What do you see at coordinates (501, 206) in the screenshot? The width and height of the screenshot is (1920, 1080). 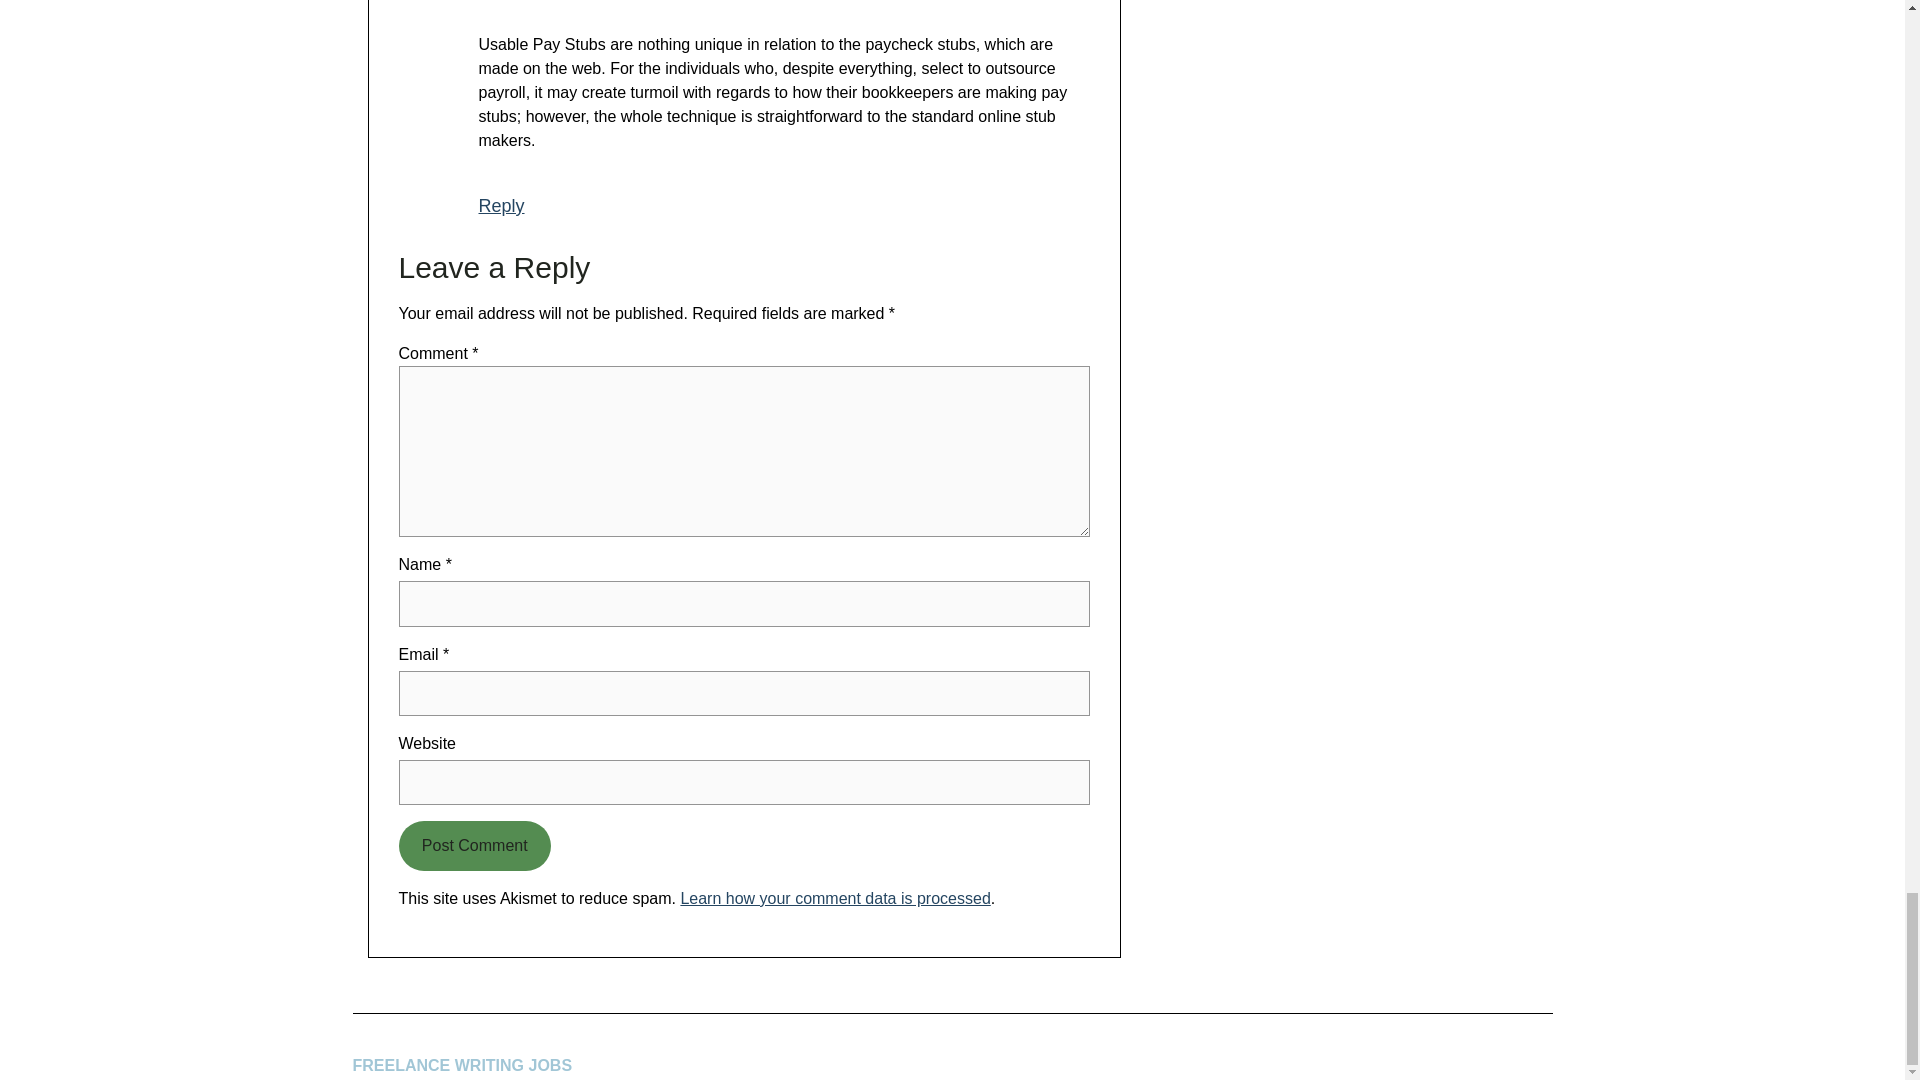 I see `Reply` at bounding box center [501, 206].